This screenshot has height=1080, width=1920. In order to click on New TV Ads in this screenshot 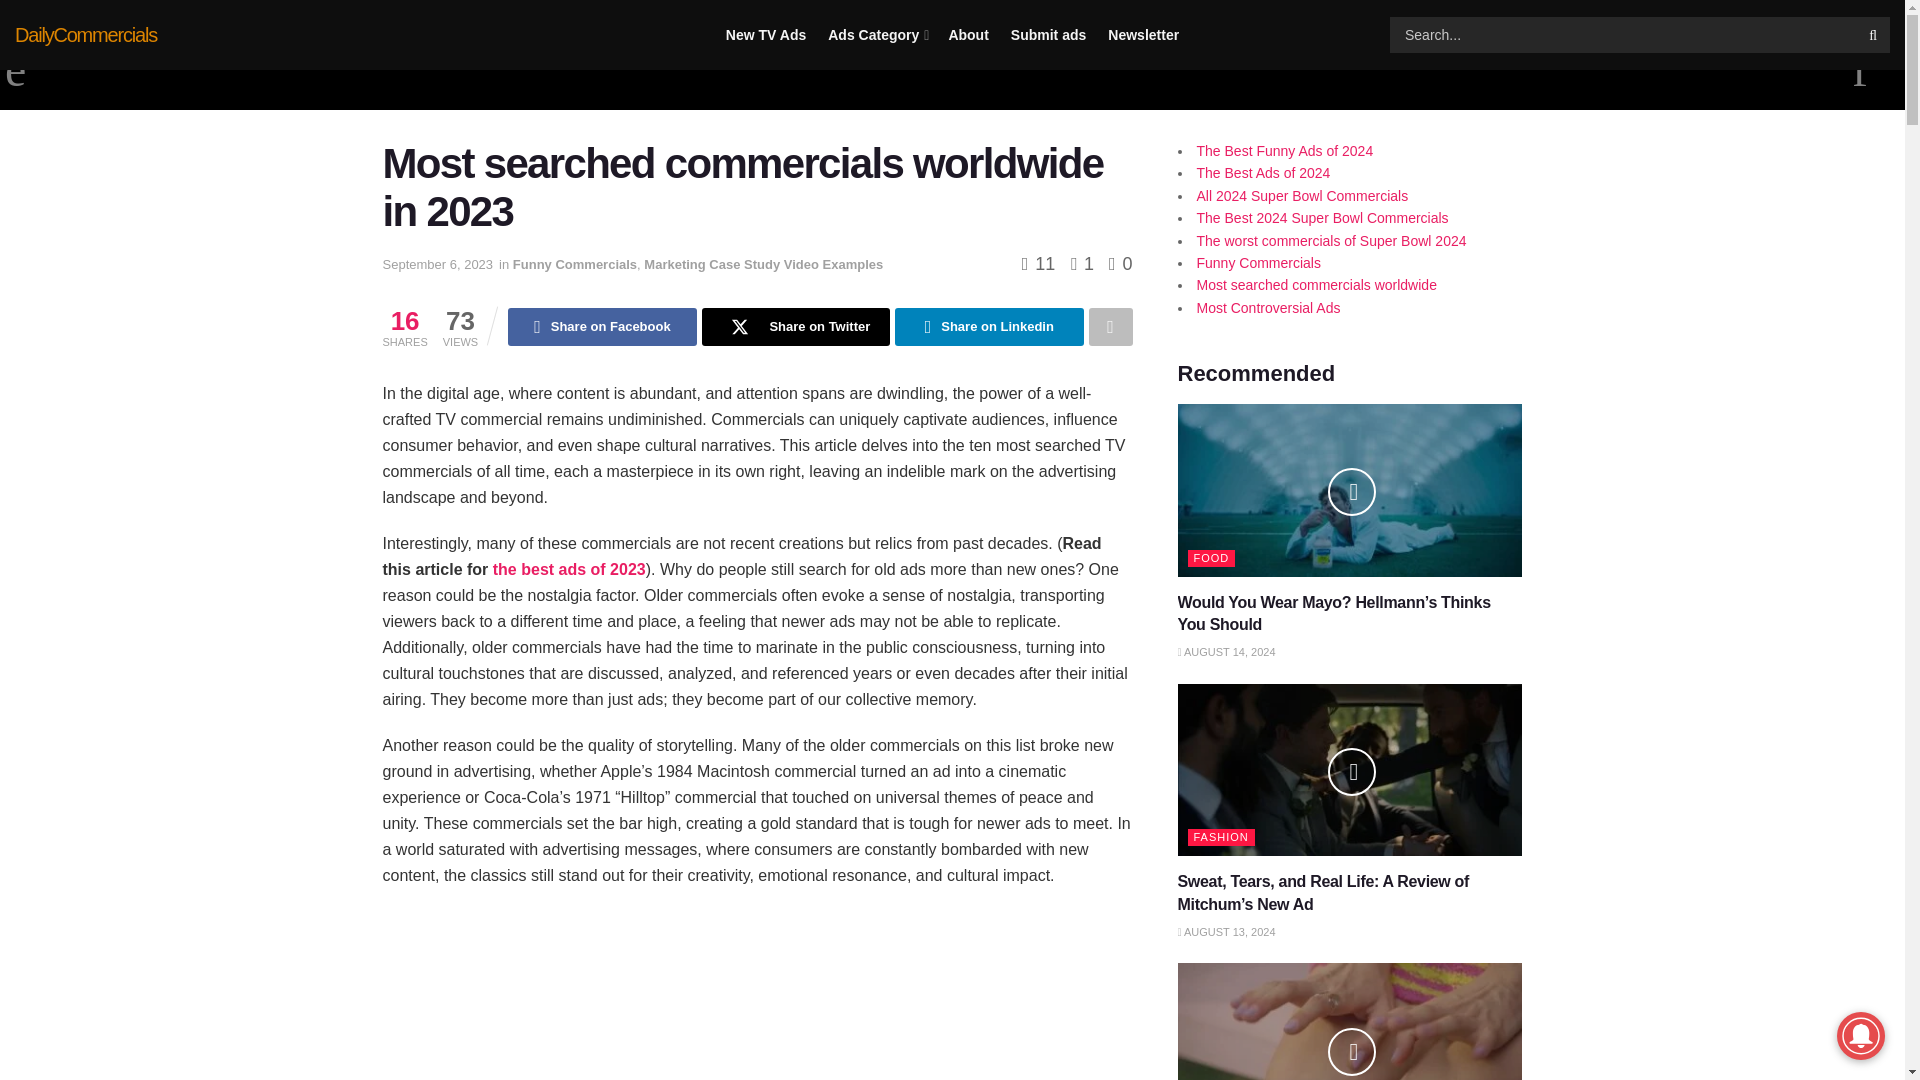, I will do `click(766, 35)`.